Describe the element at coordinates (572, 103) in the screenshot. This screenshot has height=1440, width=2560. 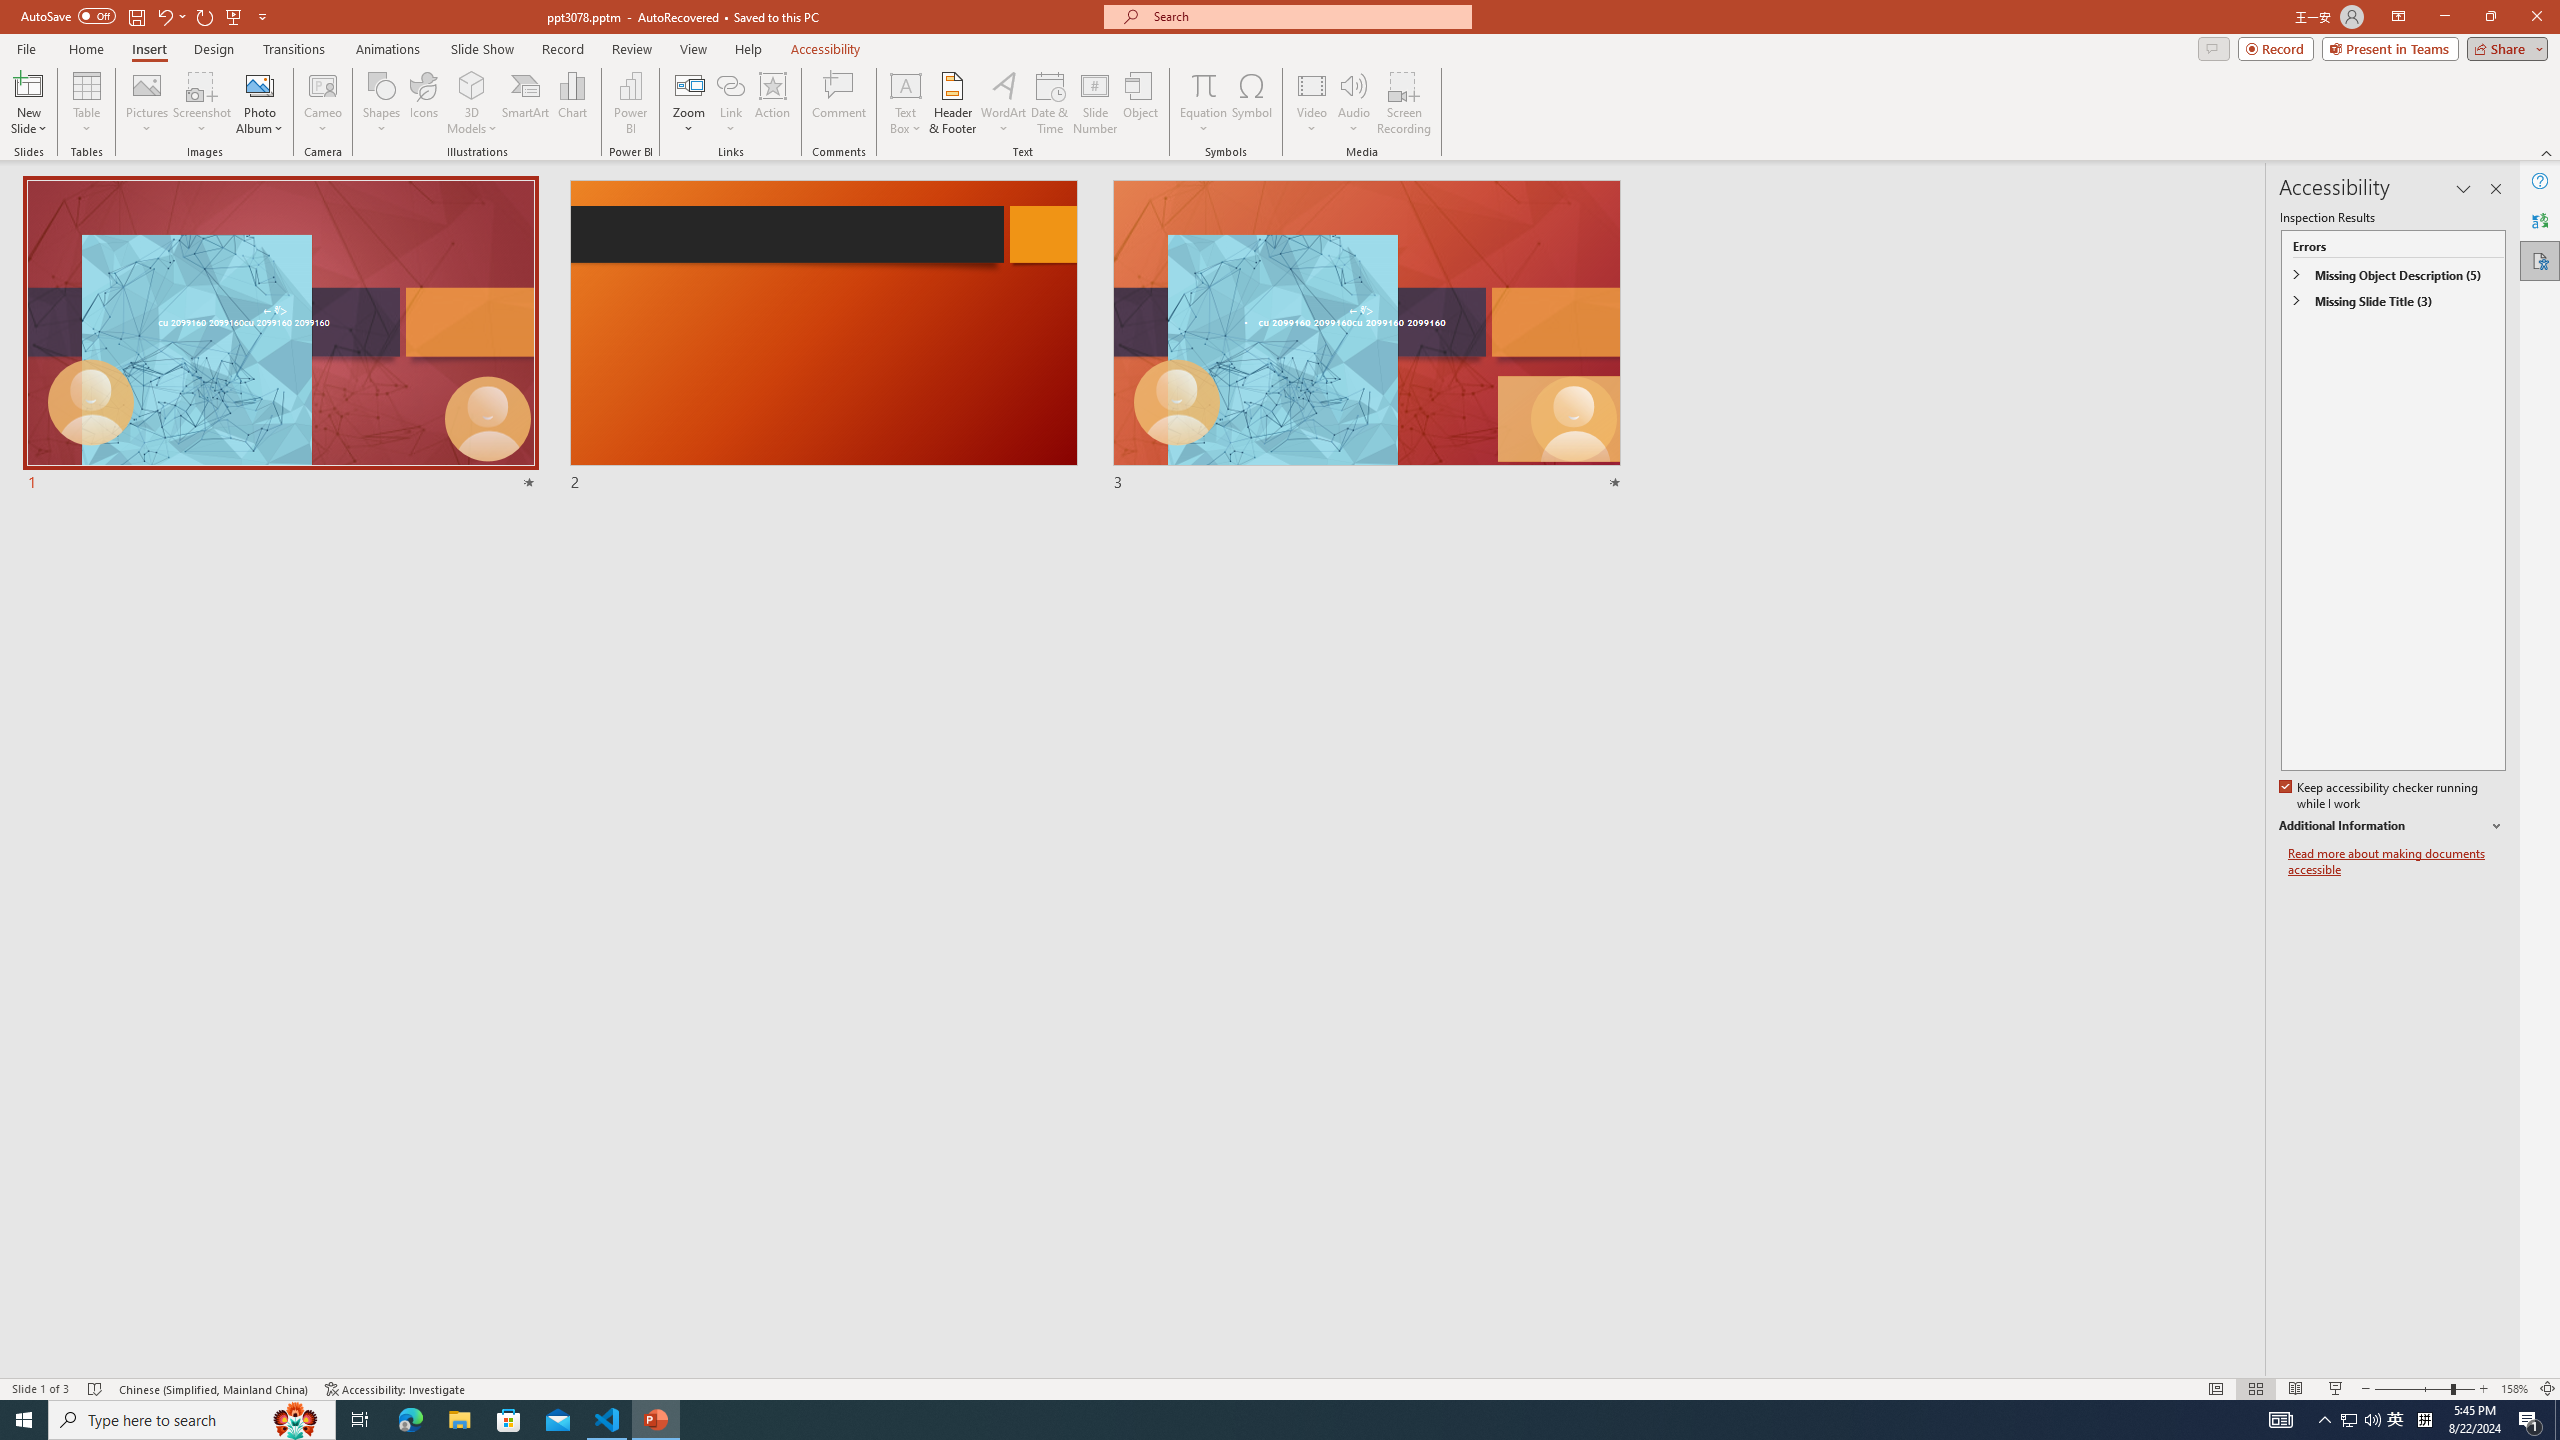
I see `Chart...` at that location.